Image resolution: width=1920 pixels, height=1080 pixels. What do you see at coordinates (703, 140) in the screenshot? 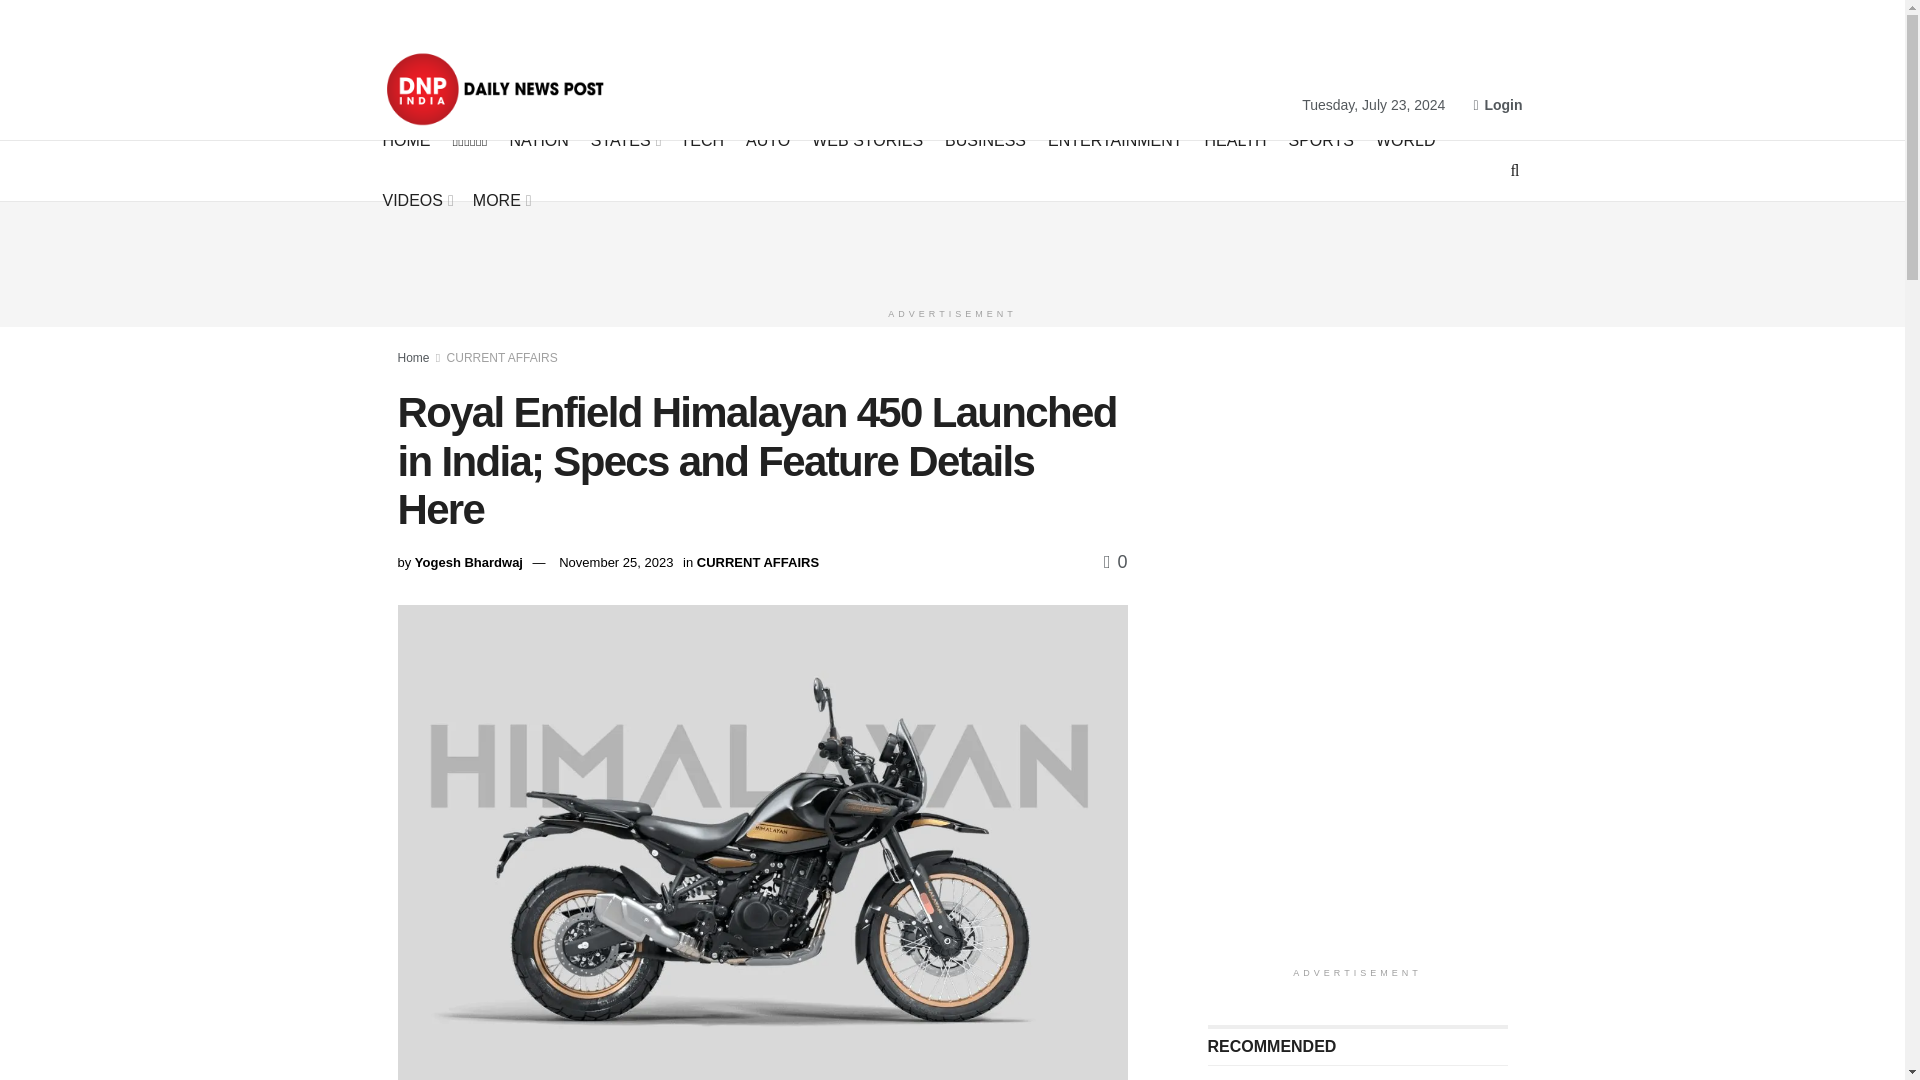
I see `TECH` at bounding box center [703, 140].